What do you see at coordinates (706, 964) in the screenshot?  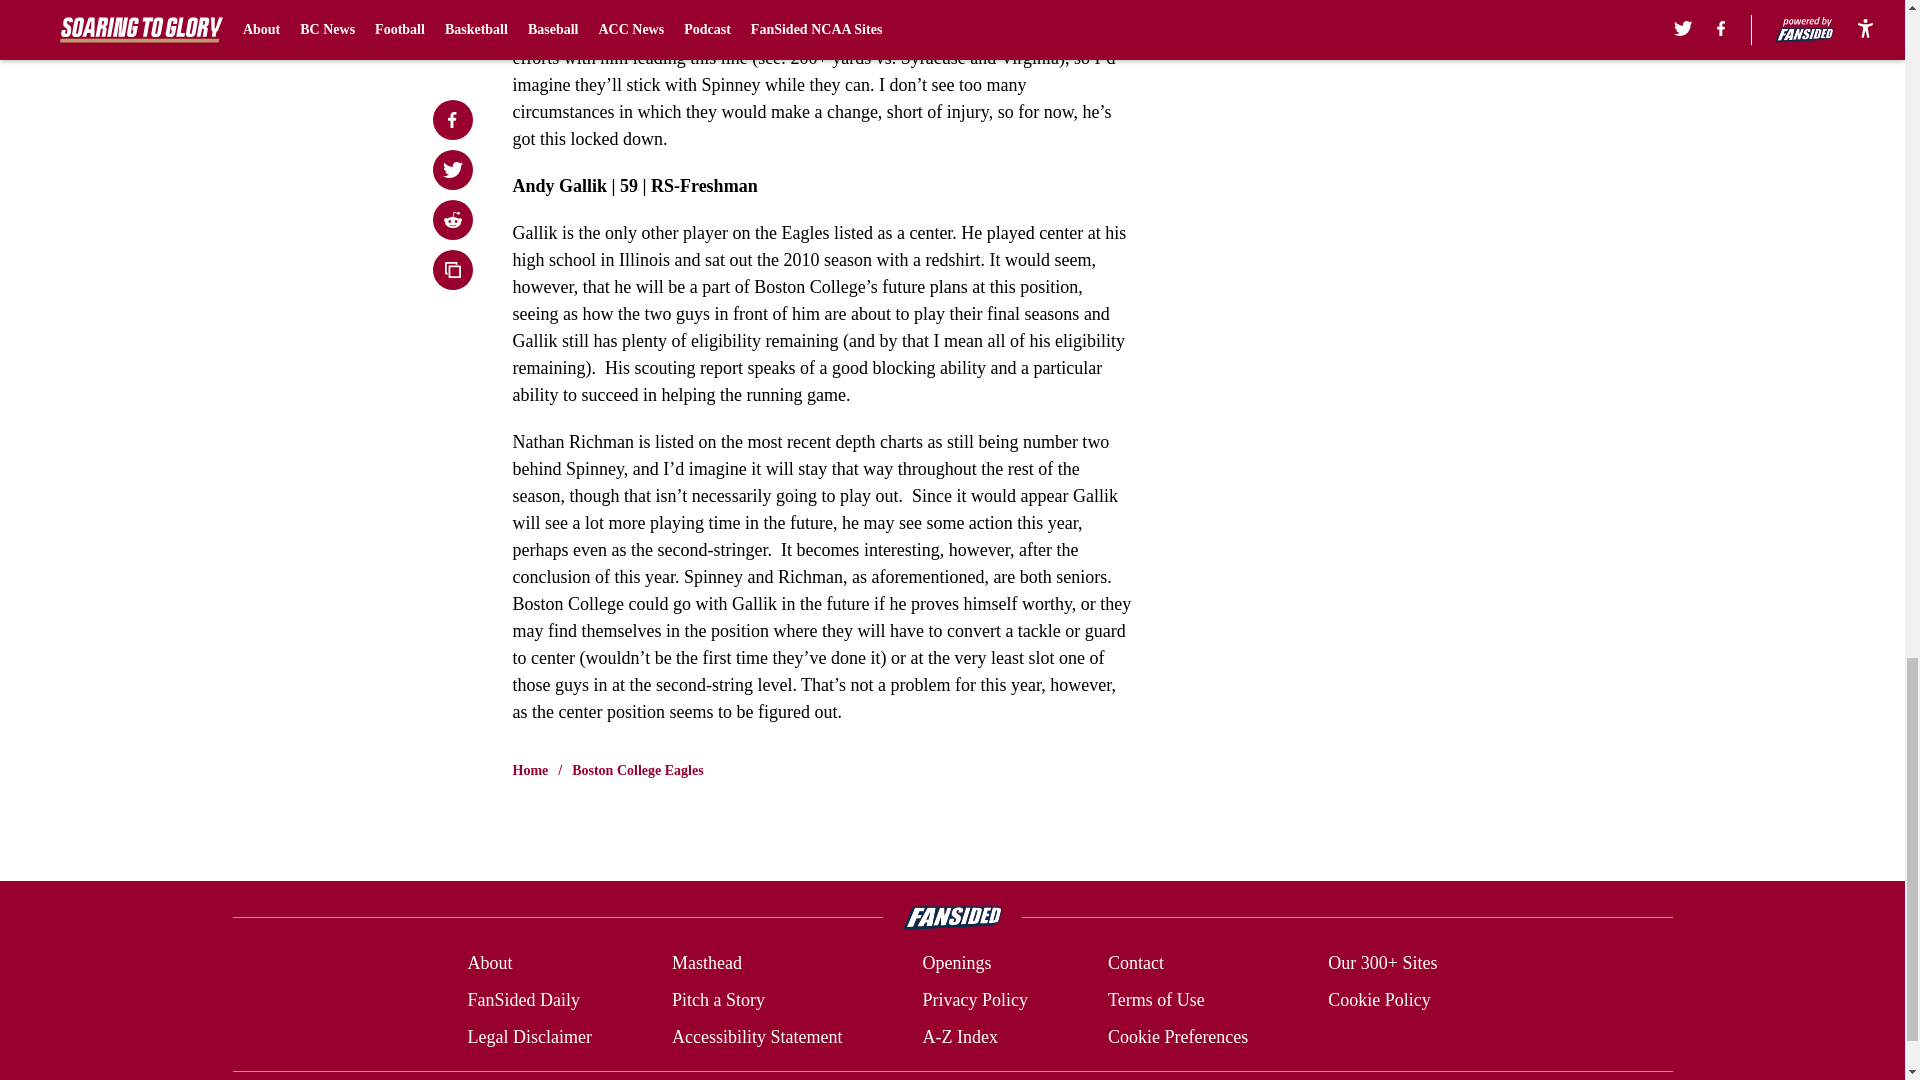 I see `Masthead` at bounding box center [706, 964].